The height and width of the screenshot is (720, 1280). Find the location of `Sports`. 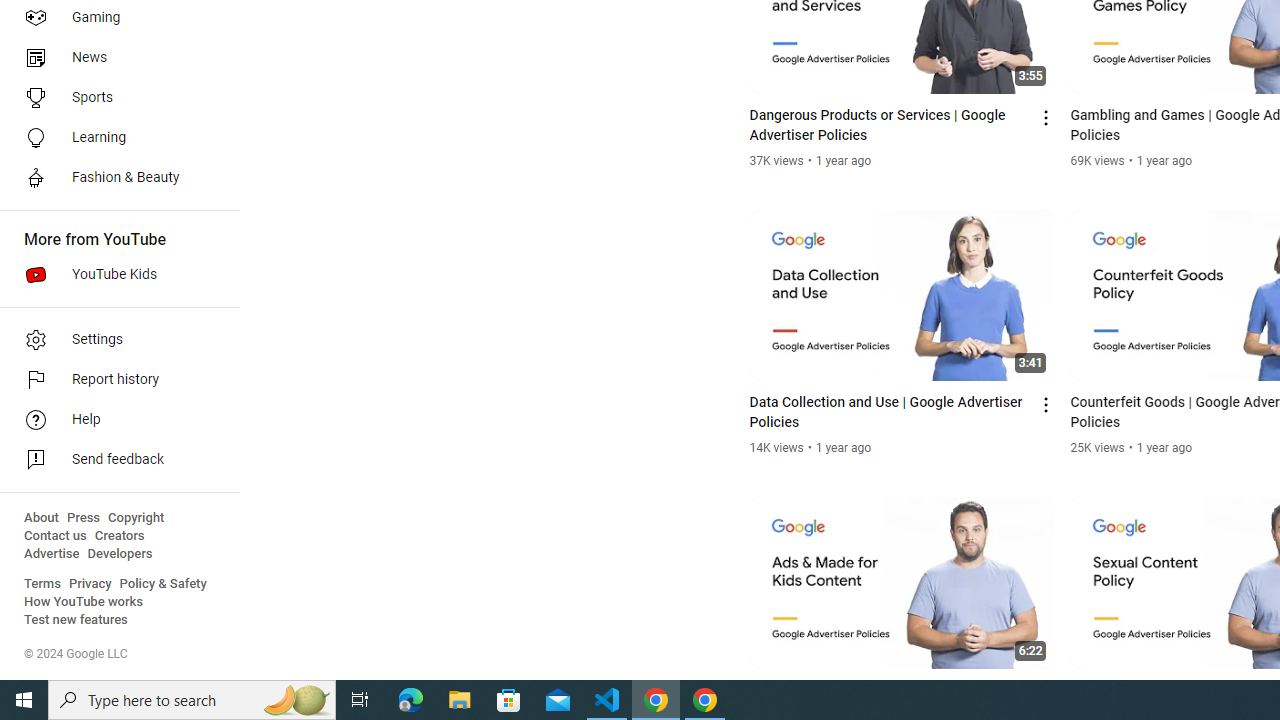

Sports is located at coordinates (114, 98).